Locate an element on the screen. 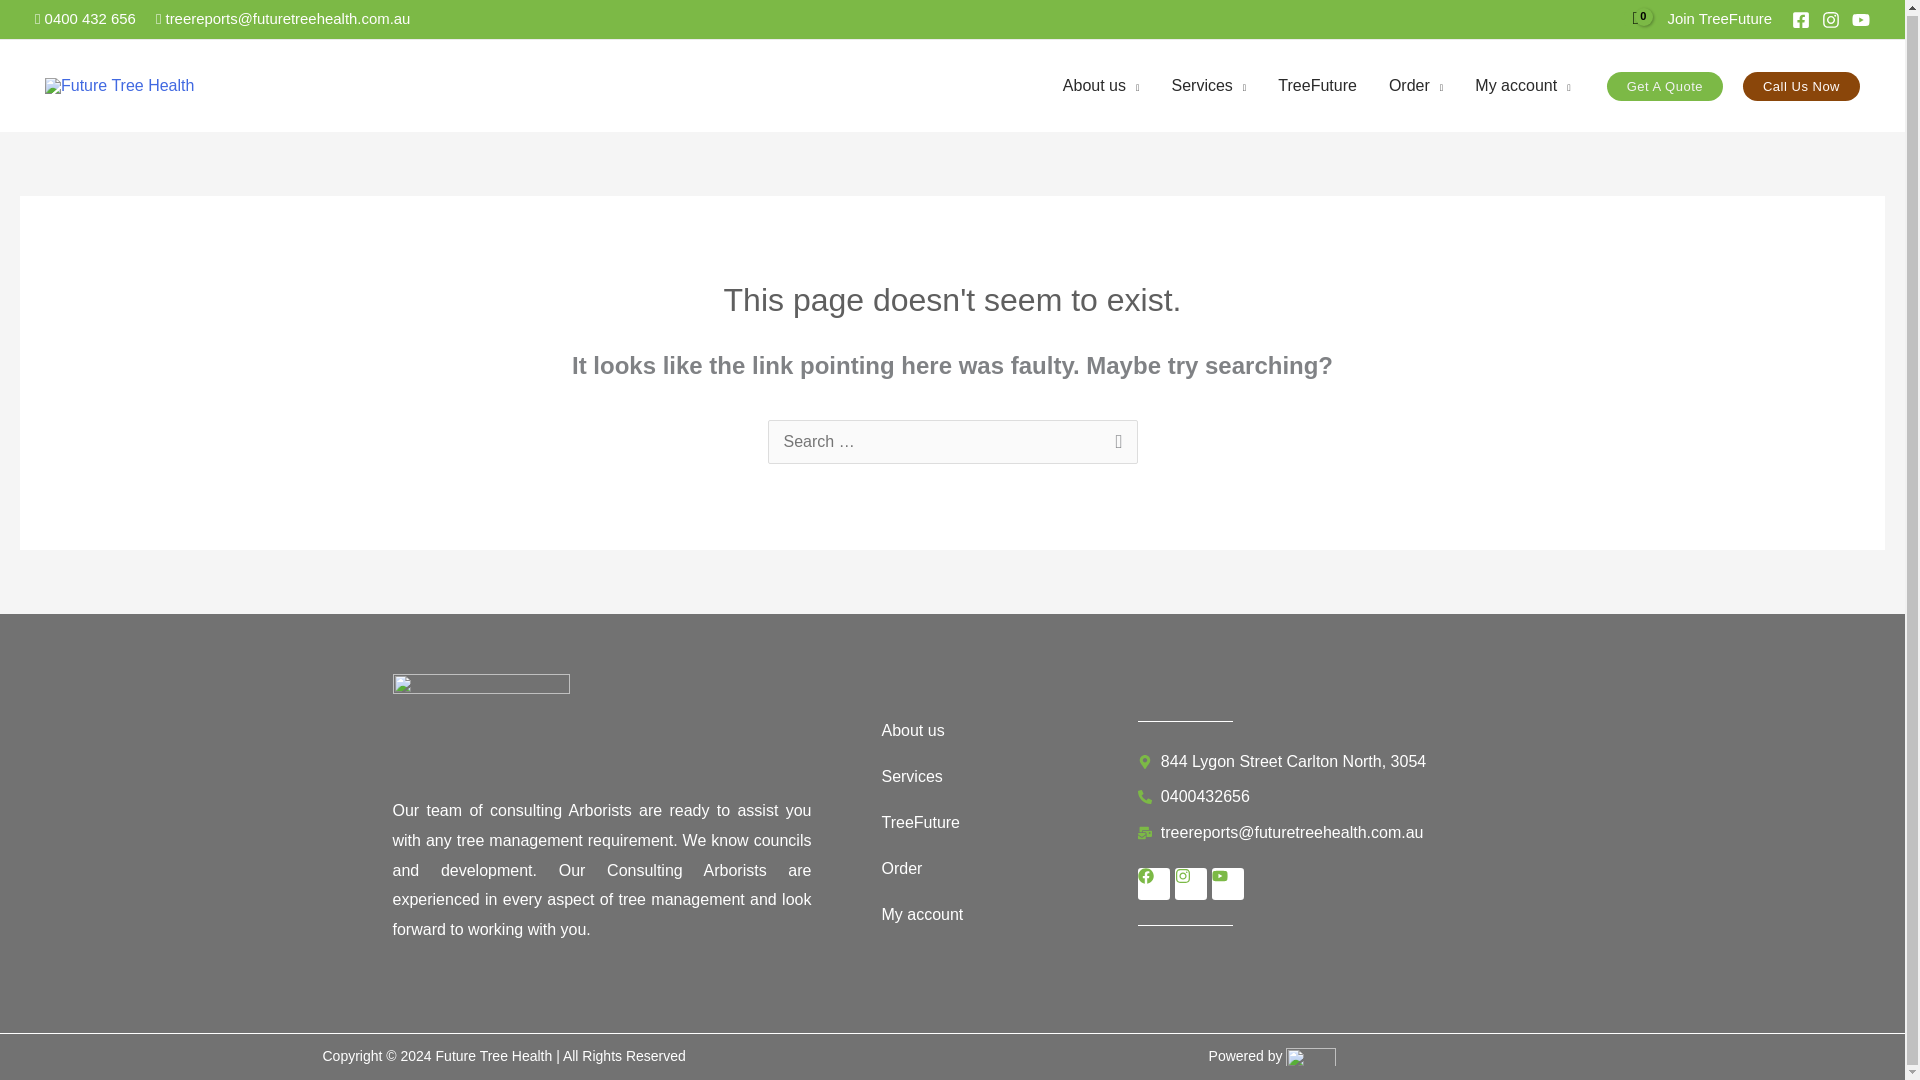 The height and width of the screenshot is (1080, 1920). About us is located at coordinates (1100, 86).